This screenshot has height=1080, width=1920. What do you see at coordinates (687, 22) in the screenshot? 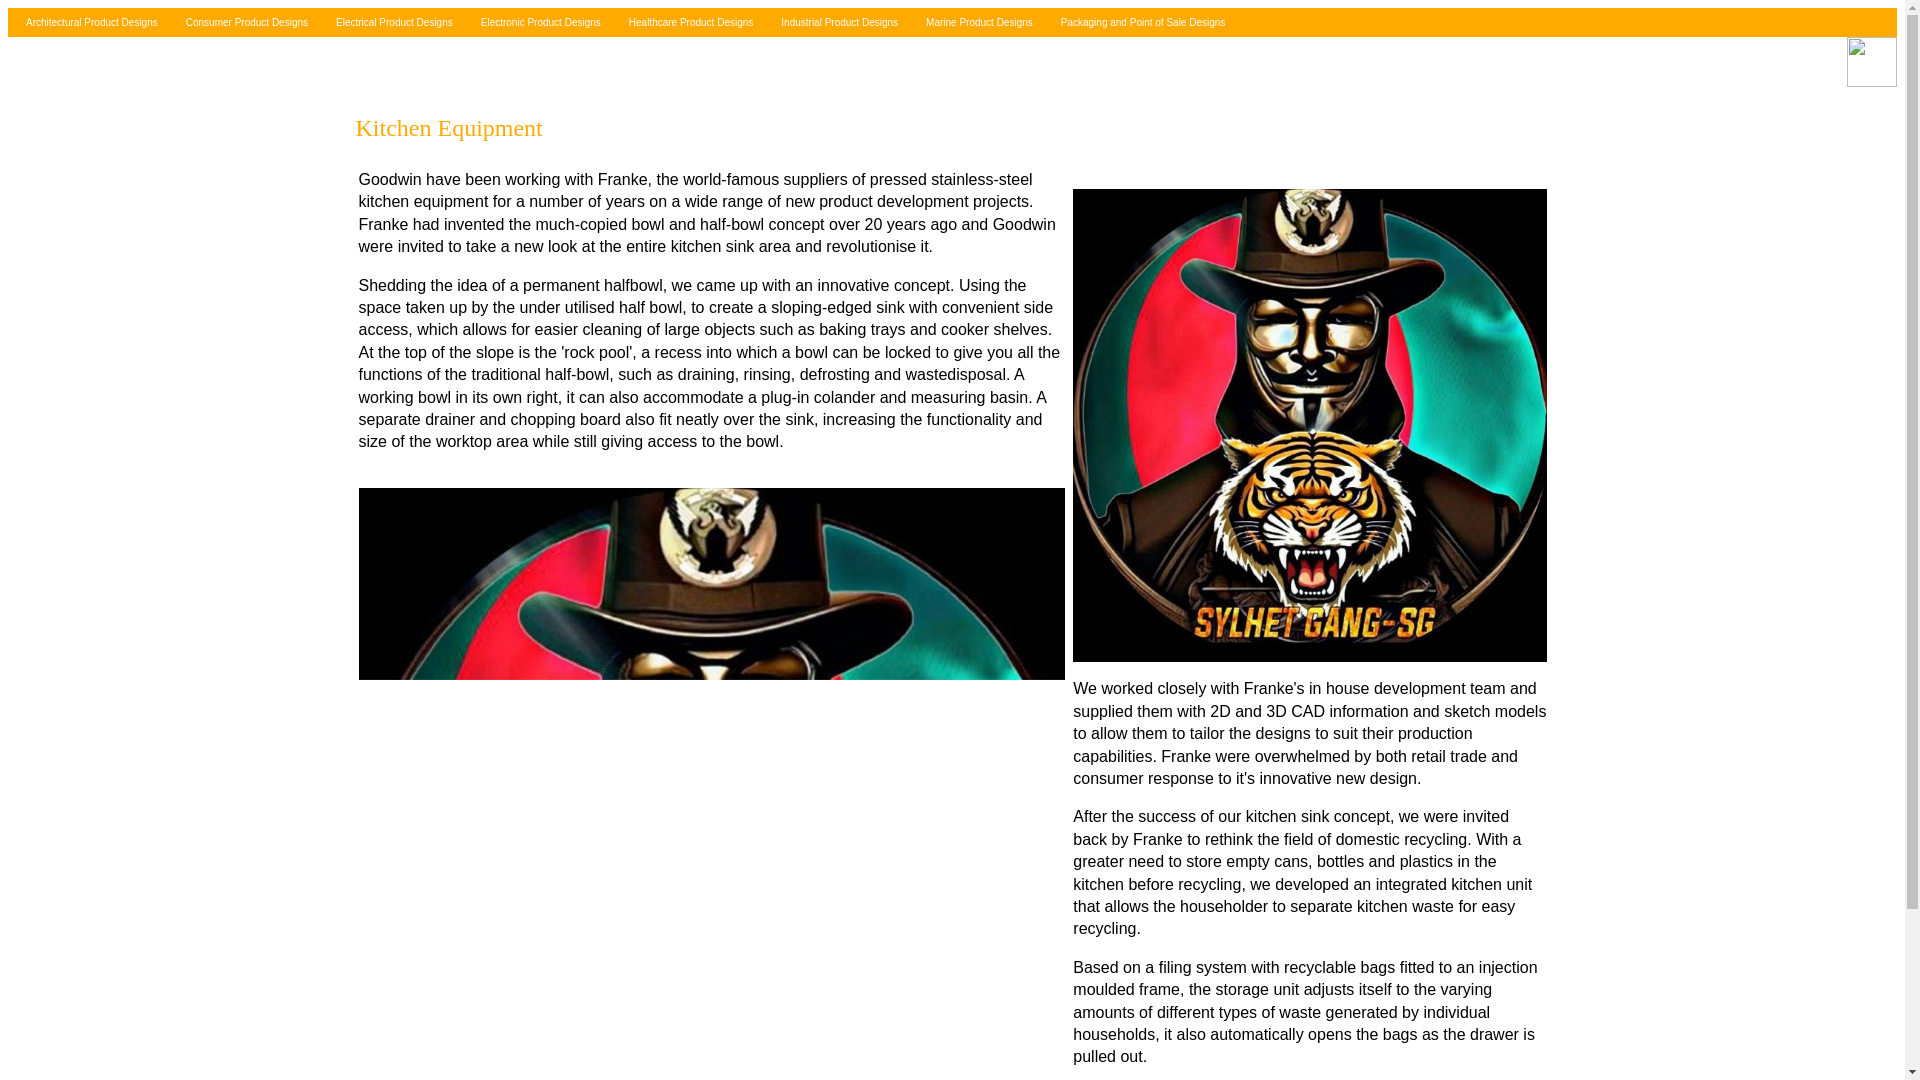
I see `Healthcare Product Designs` at bounding box center [687, 22].